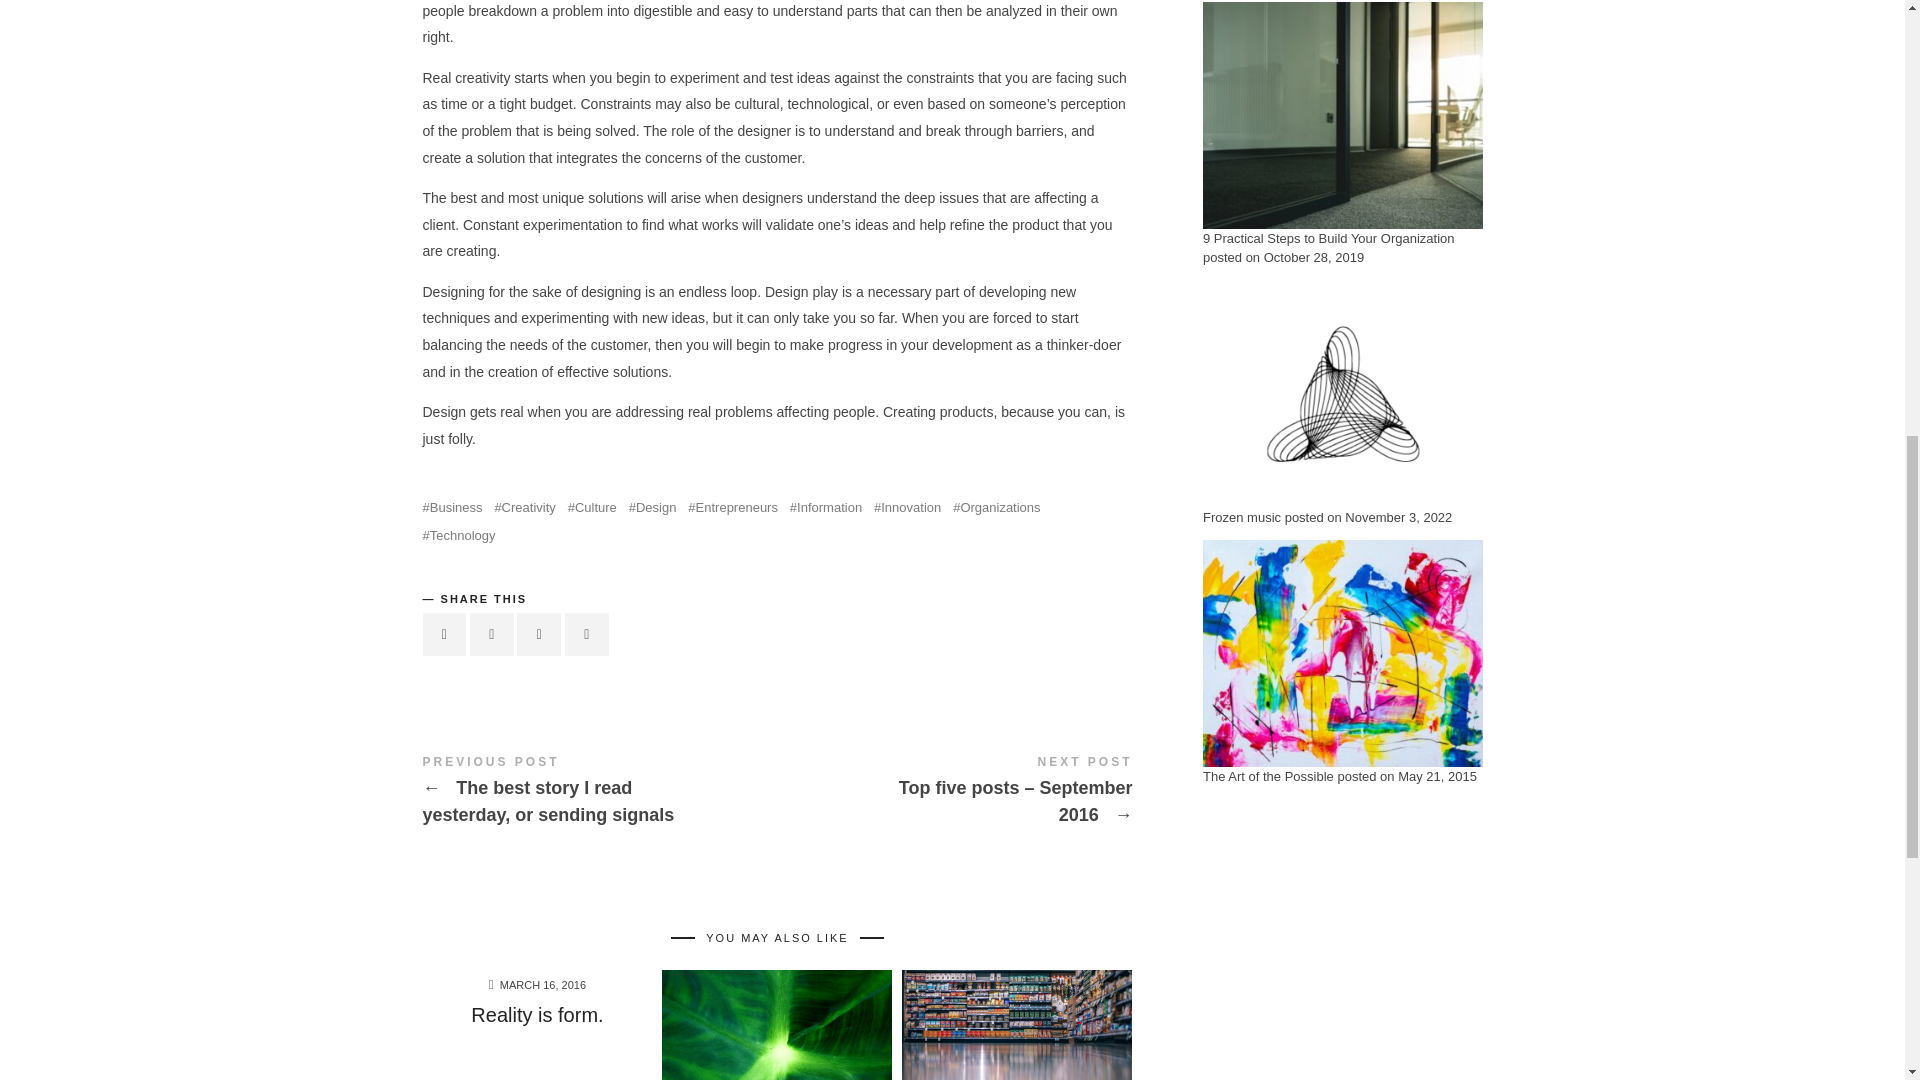 The width and height of the screenshot is (1920, 1080). Describe the element at coordinates (586, 634) in the screenshot. I see `Email this post to a friend` at that location.